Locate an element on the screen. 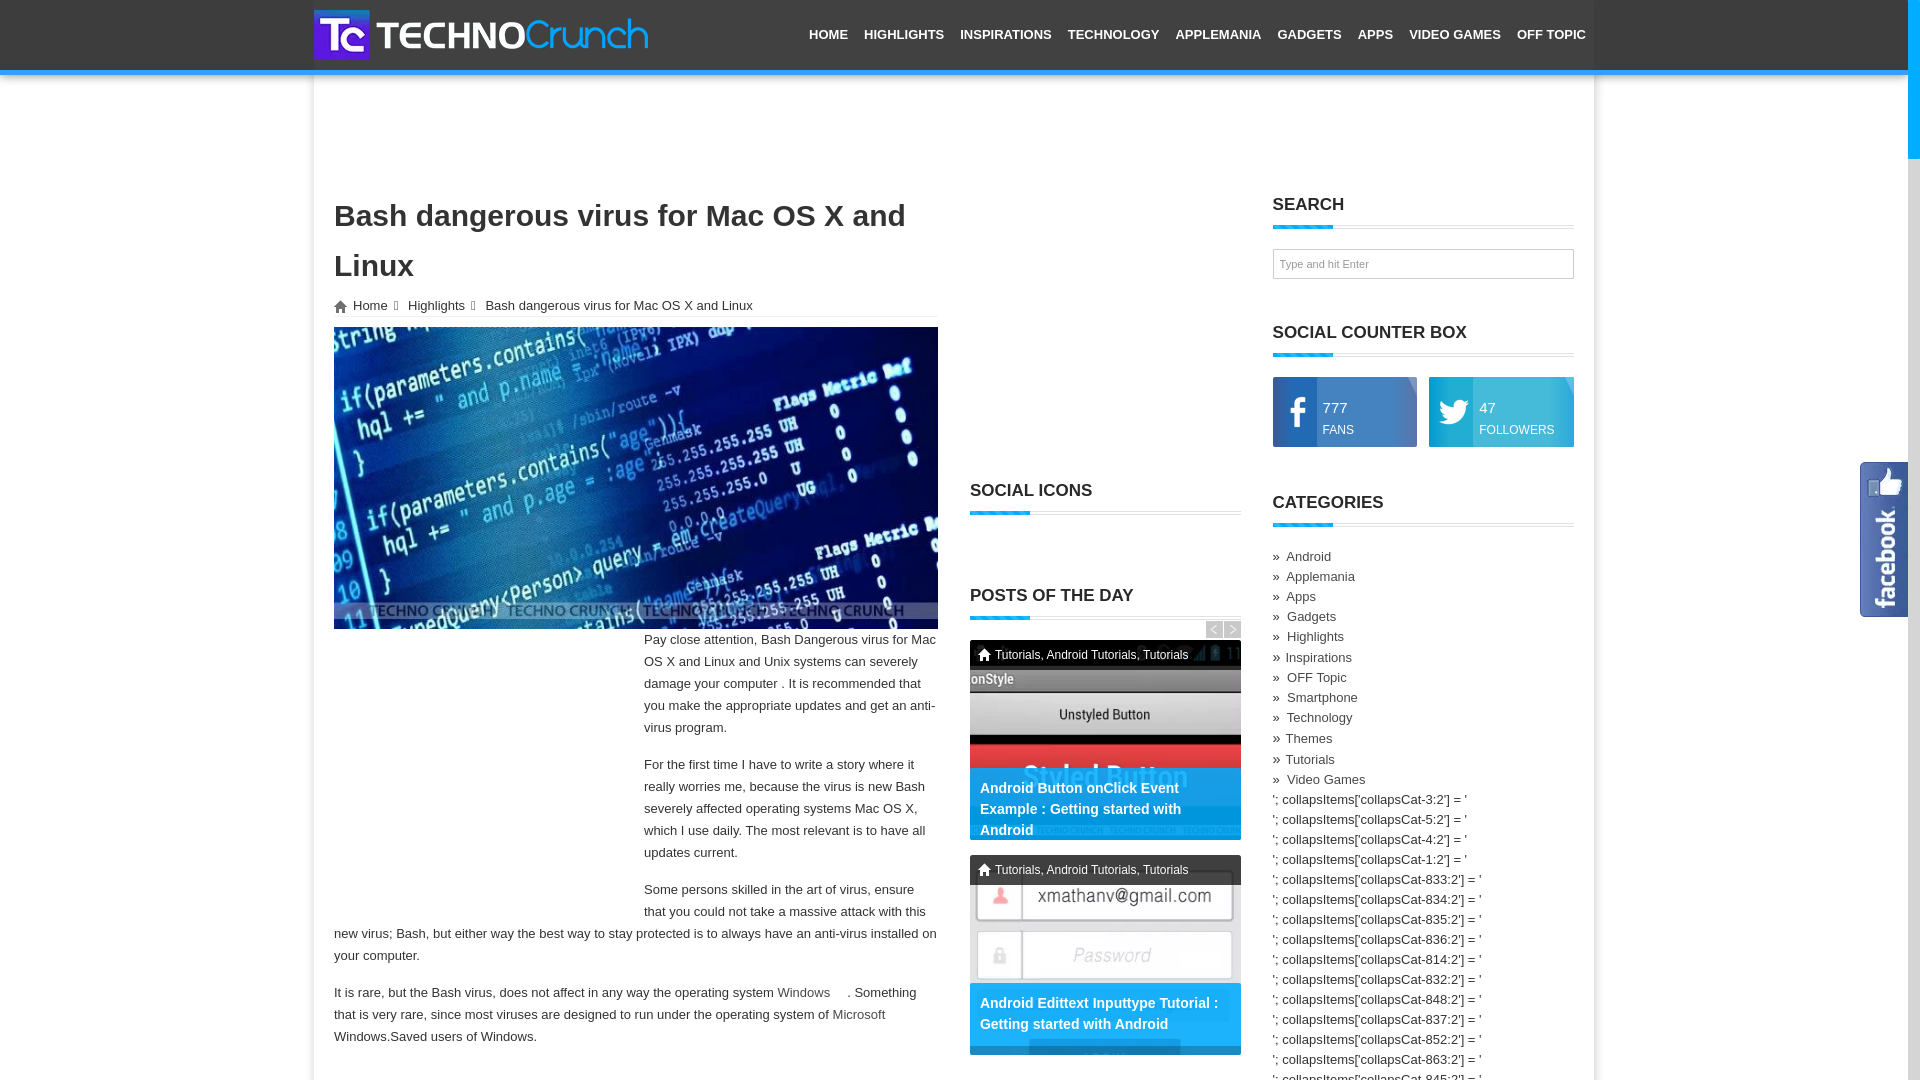  Technology is located at coordinates (1113, 35).